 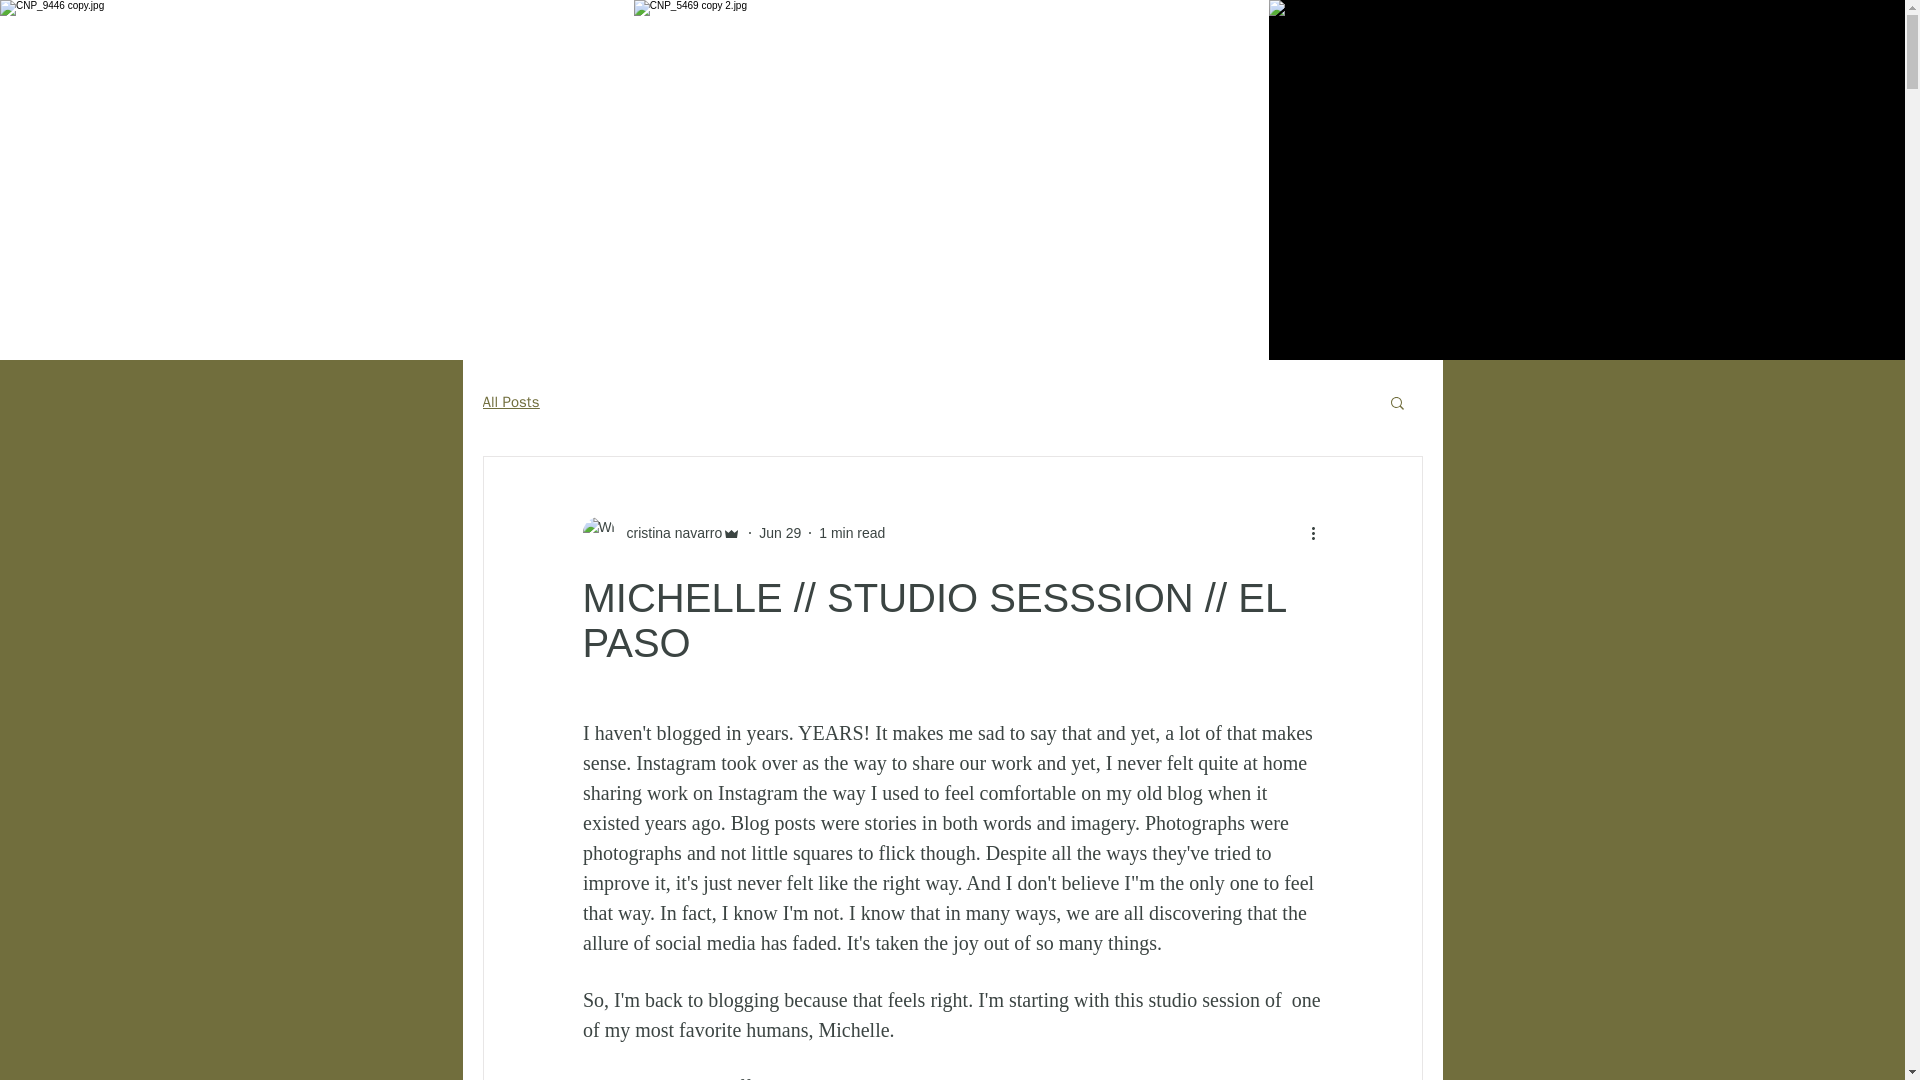 I want to click on cristina navarro, so click(x=661, y=532).